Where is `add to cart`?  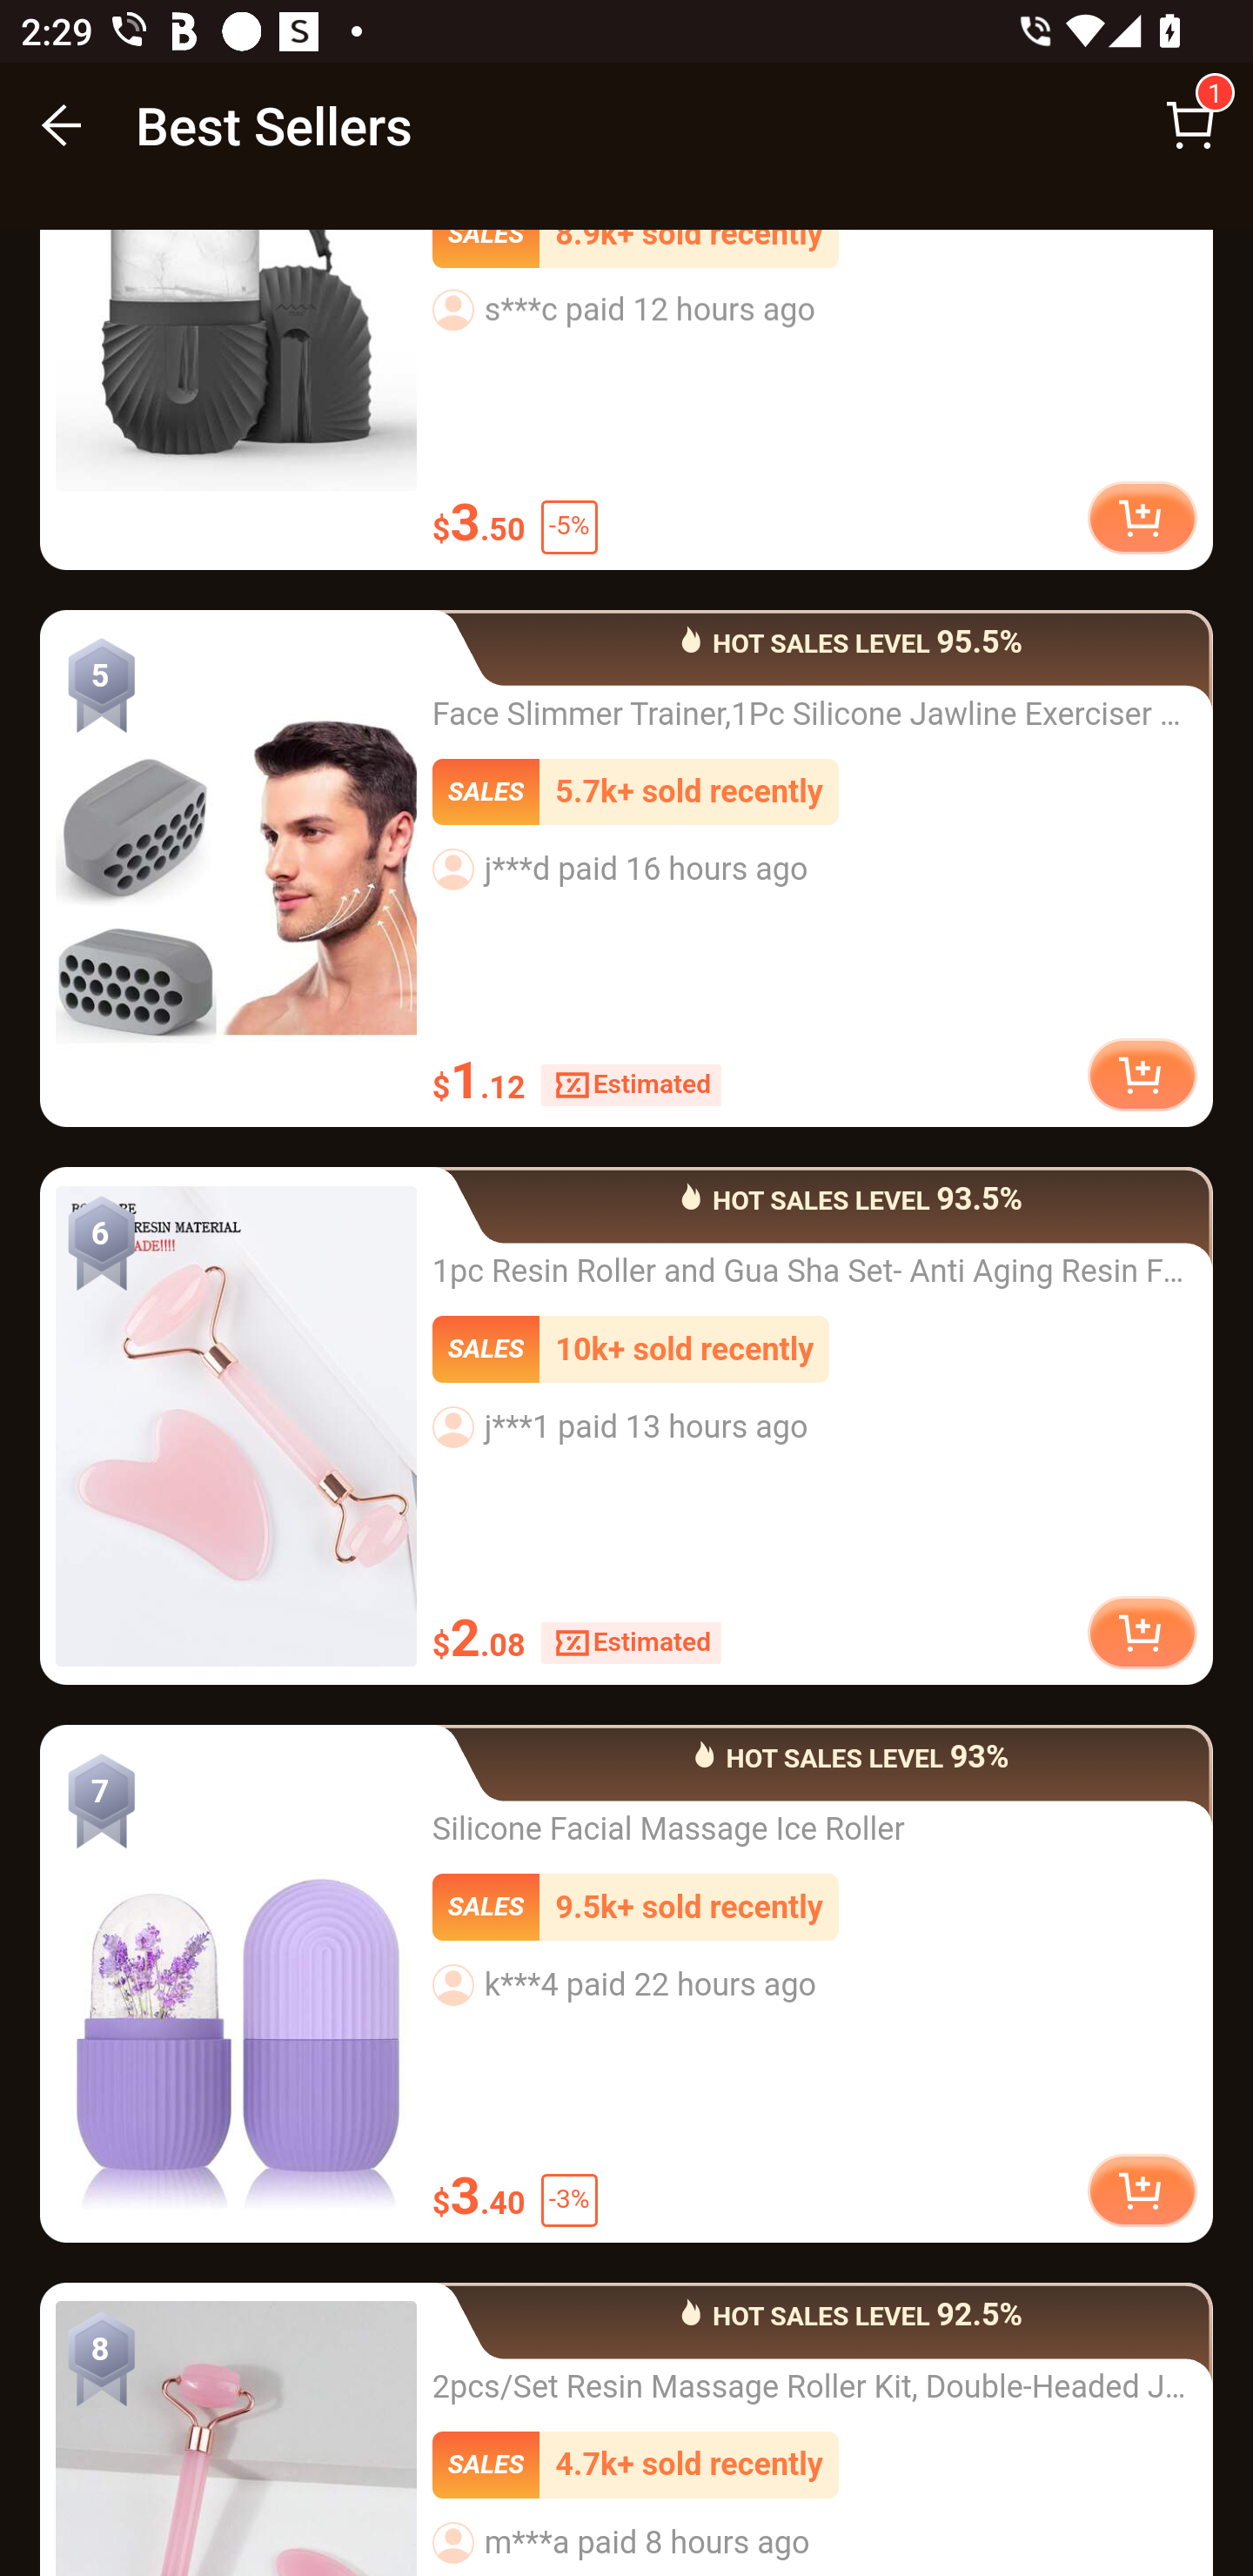 add to cart is located at coordinates (1142, 1076).